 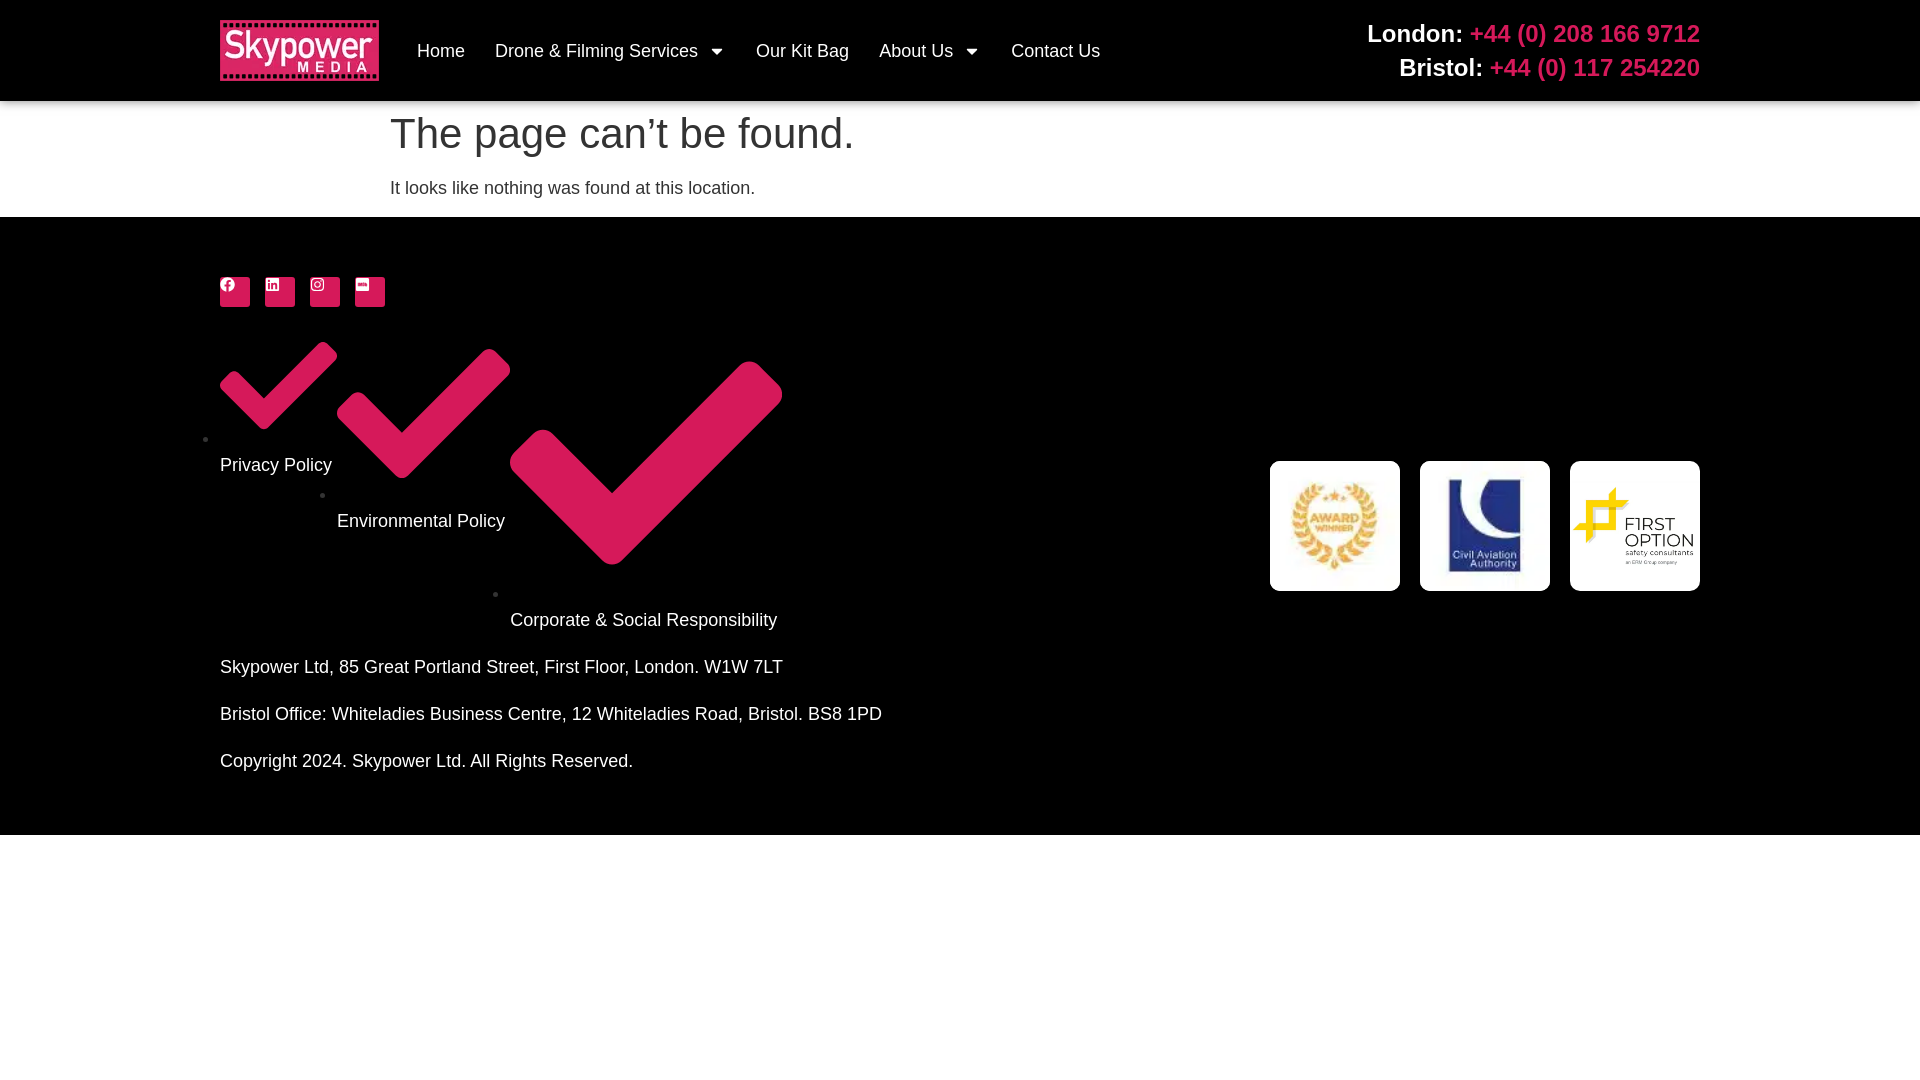 What do you see at coordinates (440, 51) in the screenshot?
I see `Home` at bounding box center [440, 51].